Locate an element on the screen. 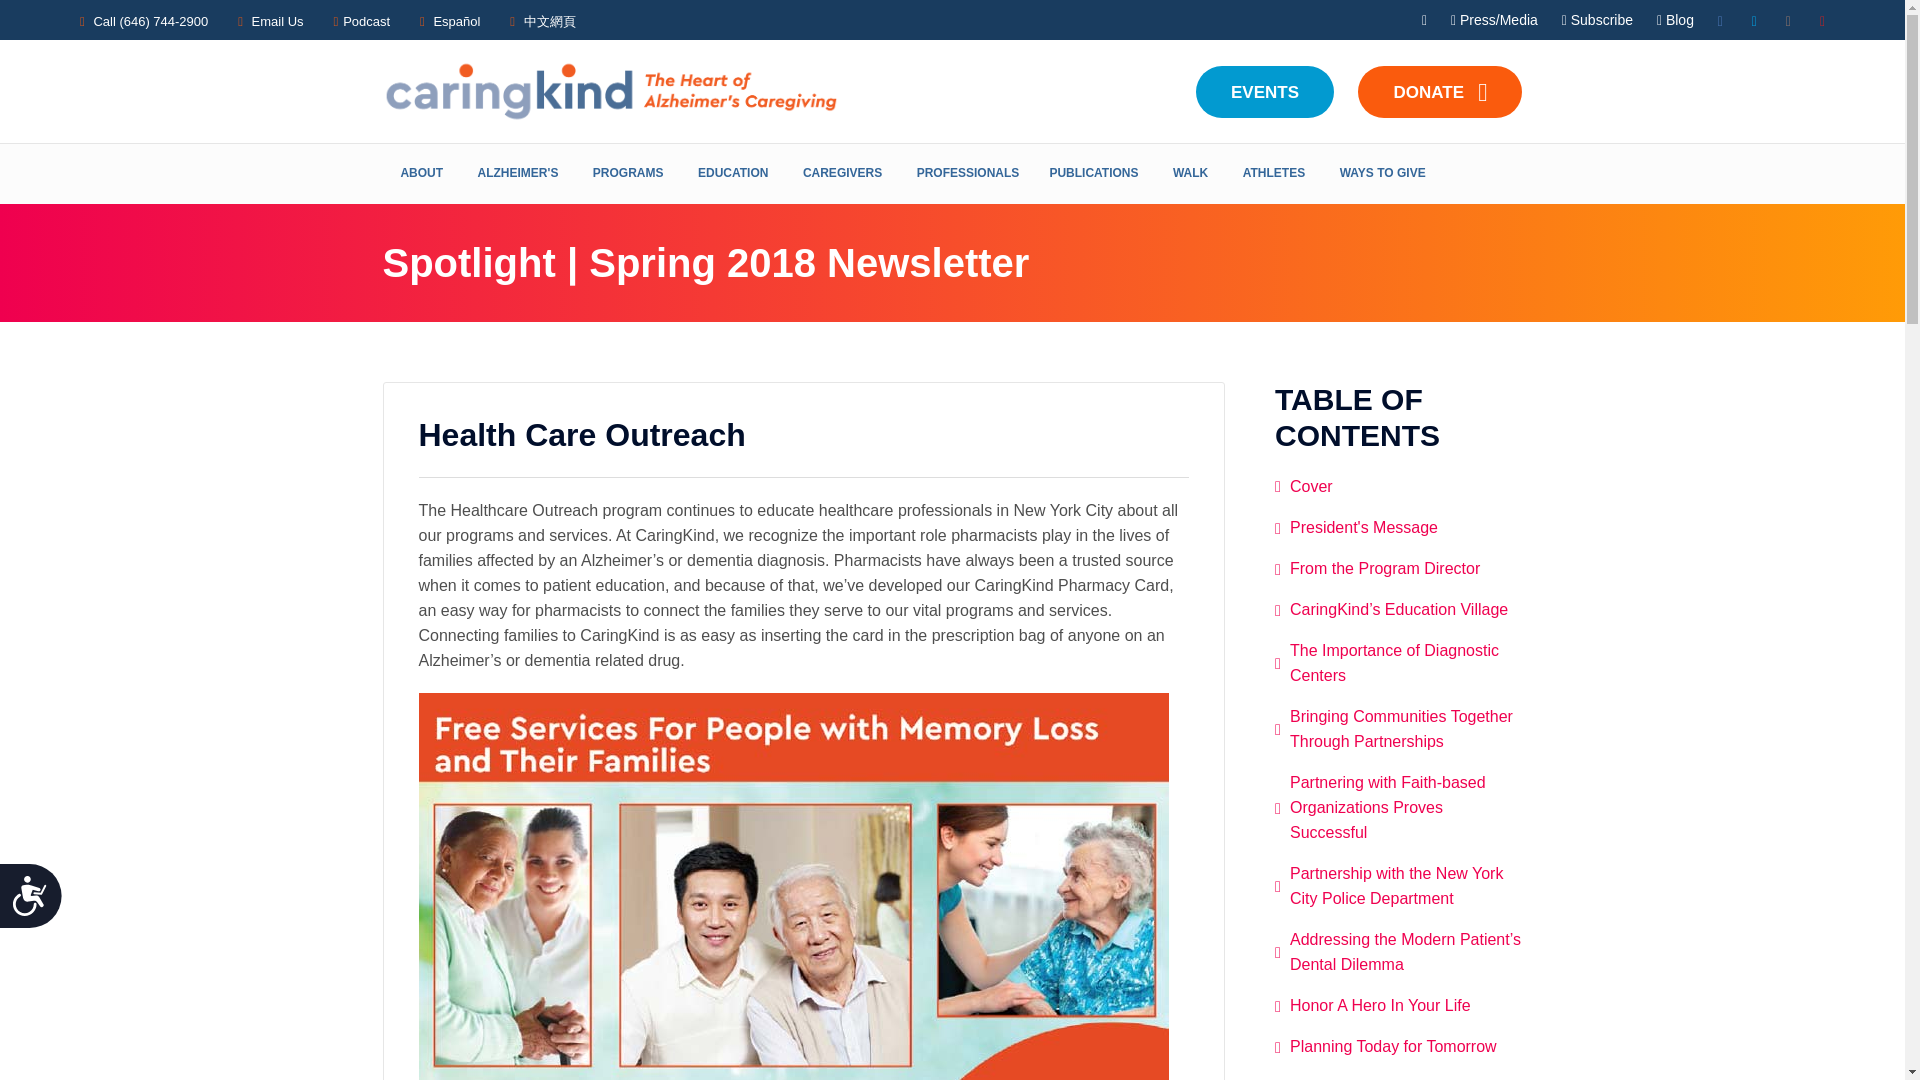 The width and height of the screenshot is (1920, 1080). The Importance of Diagnostic Centers is located at coordinates (1394, 662).